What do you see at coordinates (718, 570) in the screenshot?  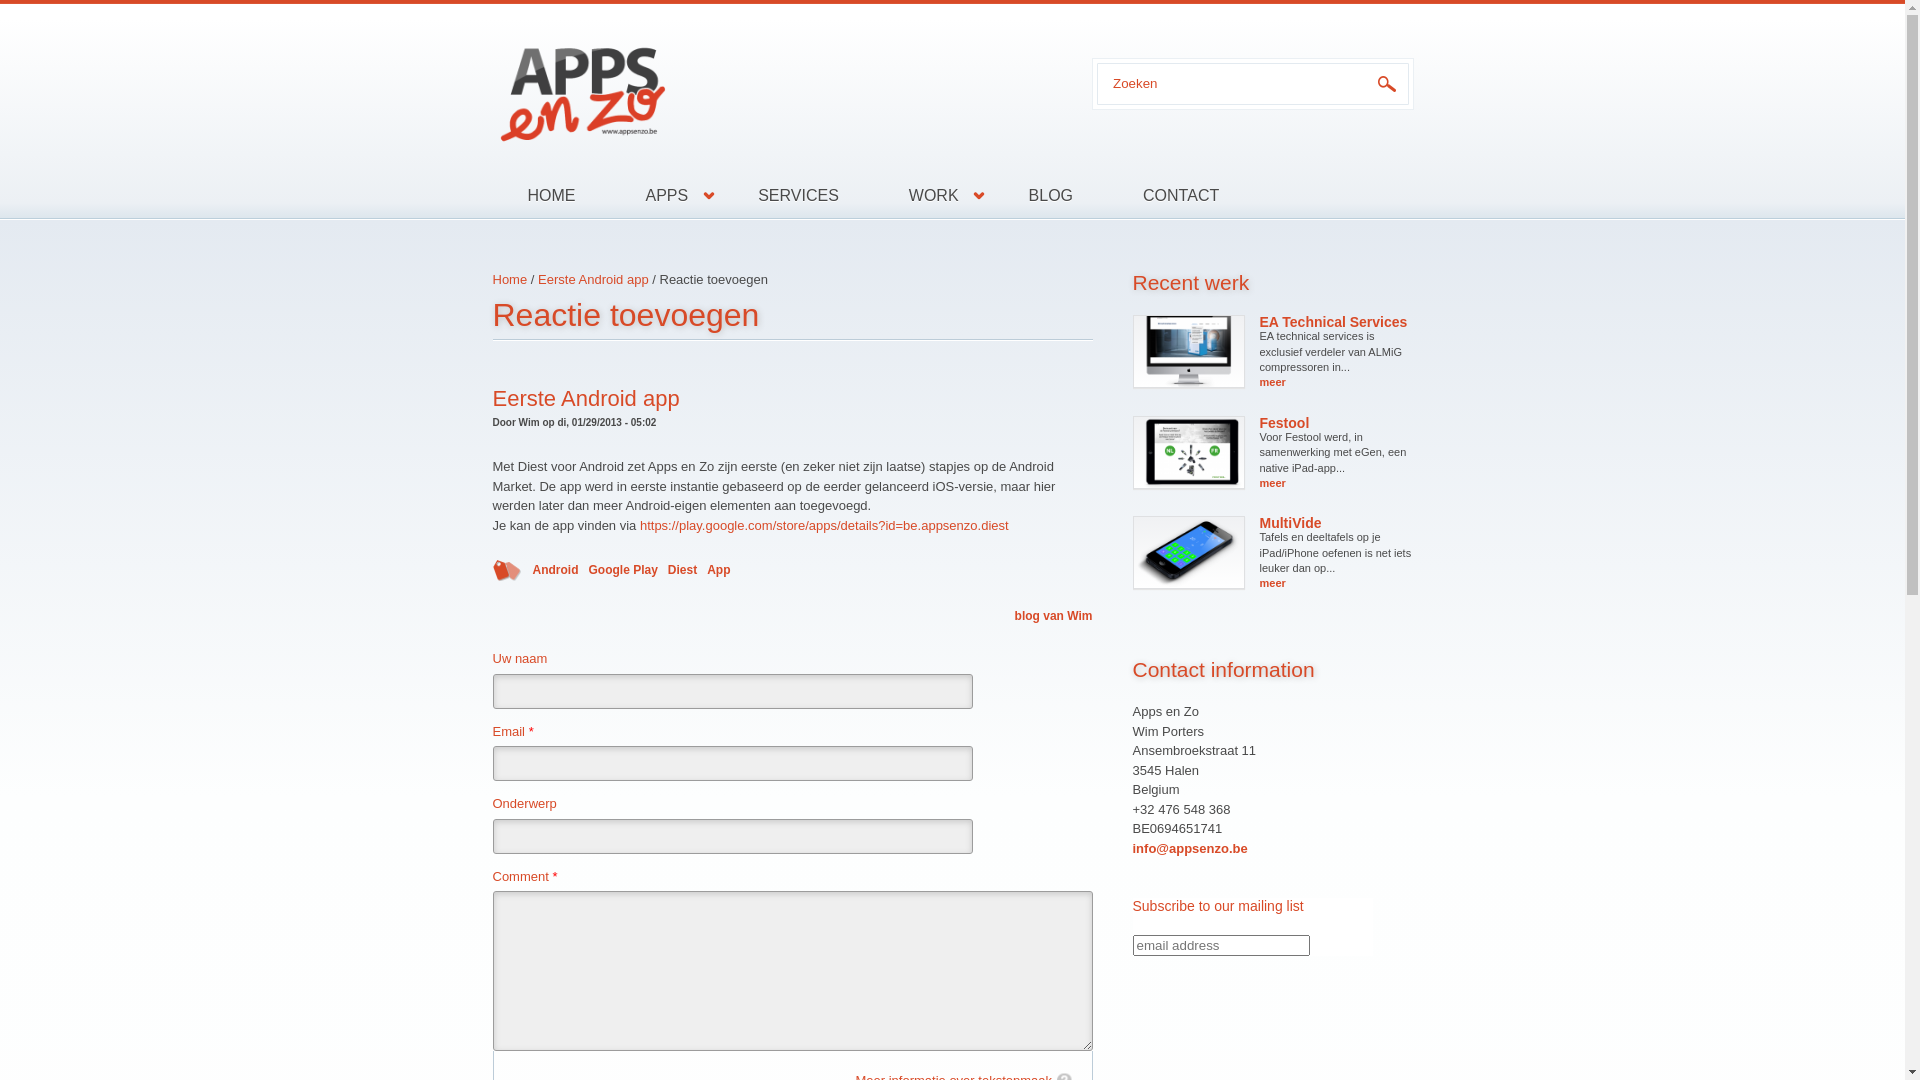 I see `App` at bounding box center [718, 570].